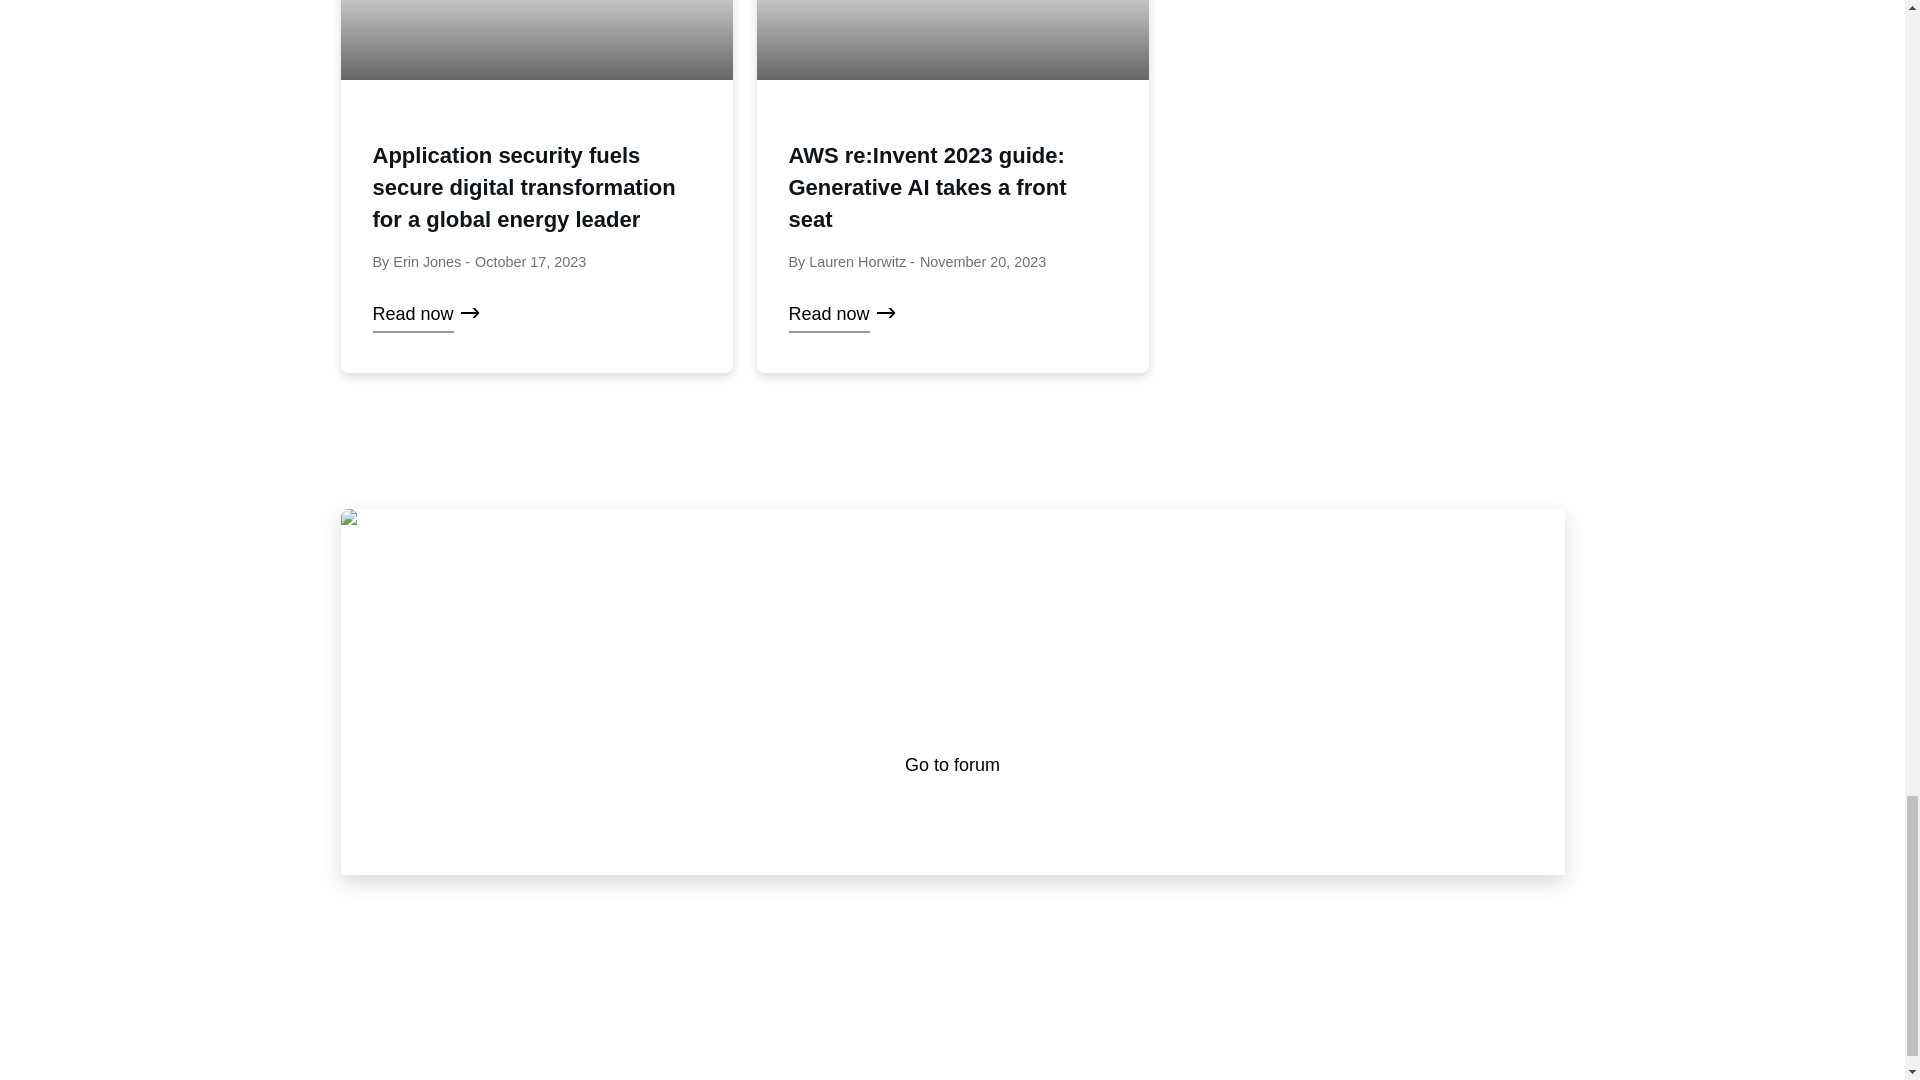  Describe the element at coordinates (952, 764) in the screenshot. I see `Go to forum` at that location.